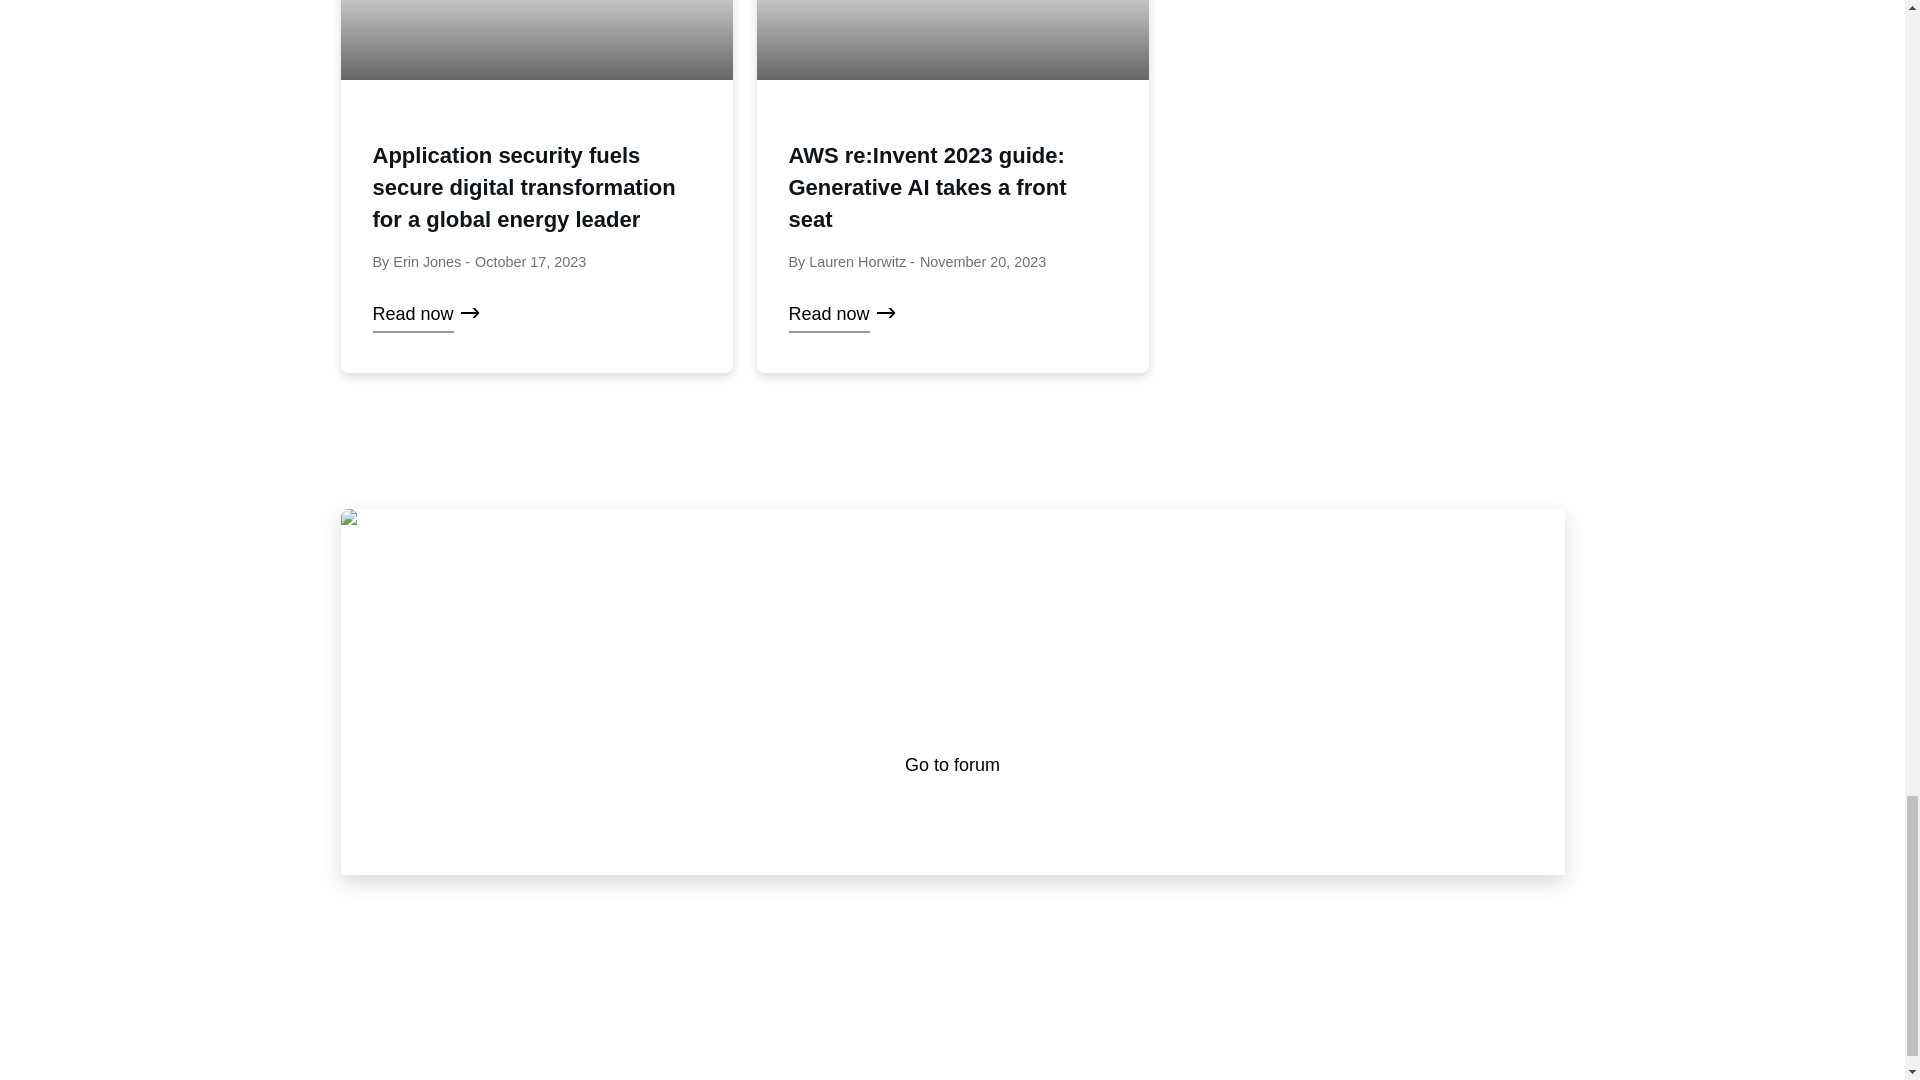  Describe the element at coordinates (952, 764) in the screenshot. I see `Go to forum` at that location.